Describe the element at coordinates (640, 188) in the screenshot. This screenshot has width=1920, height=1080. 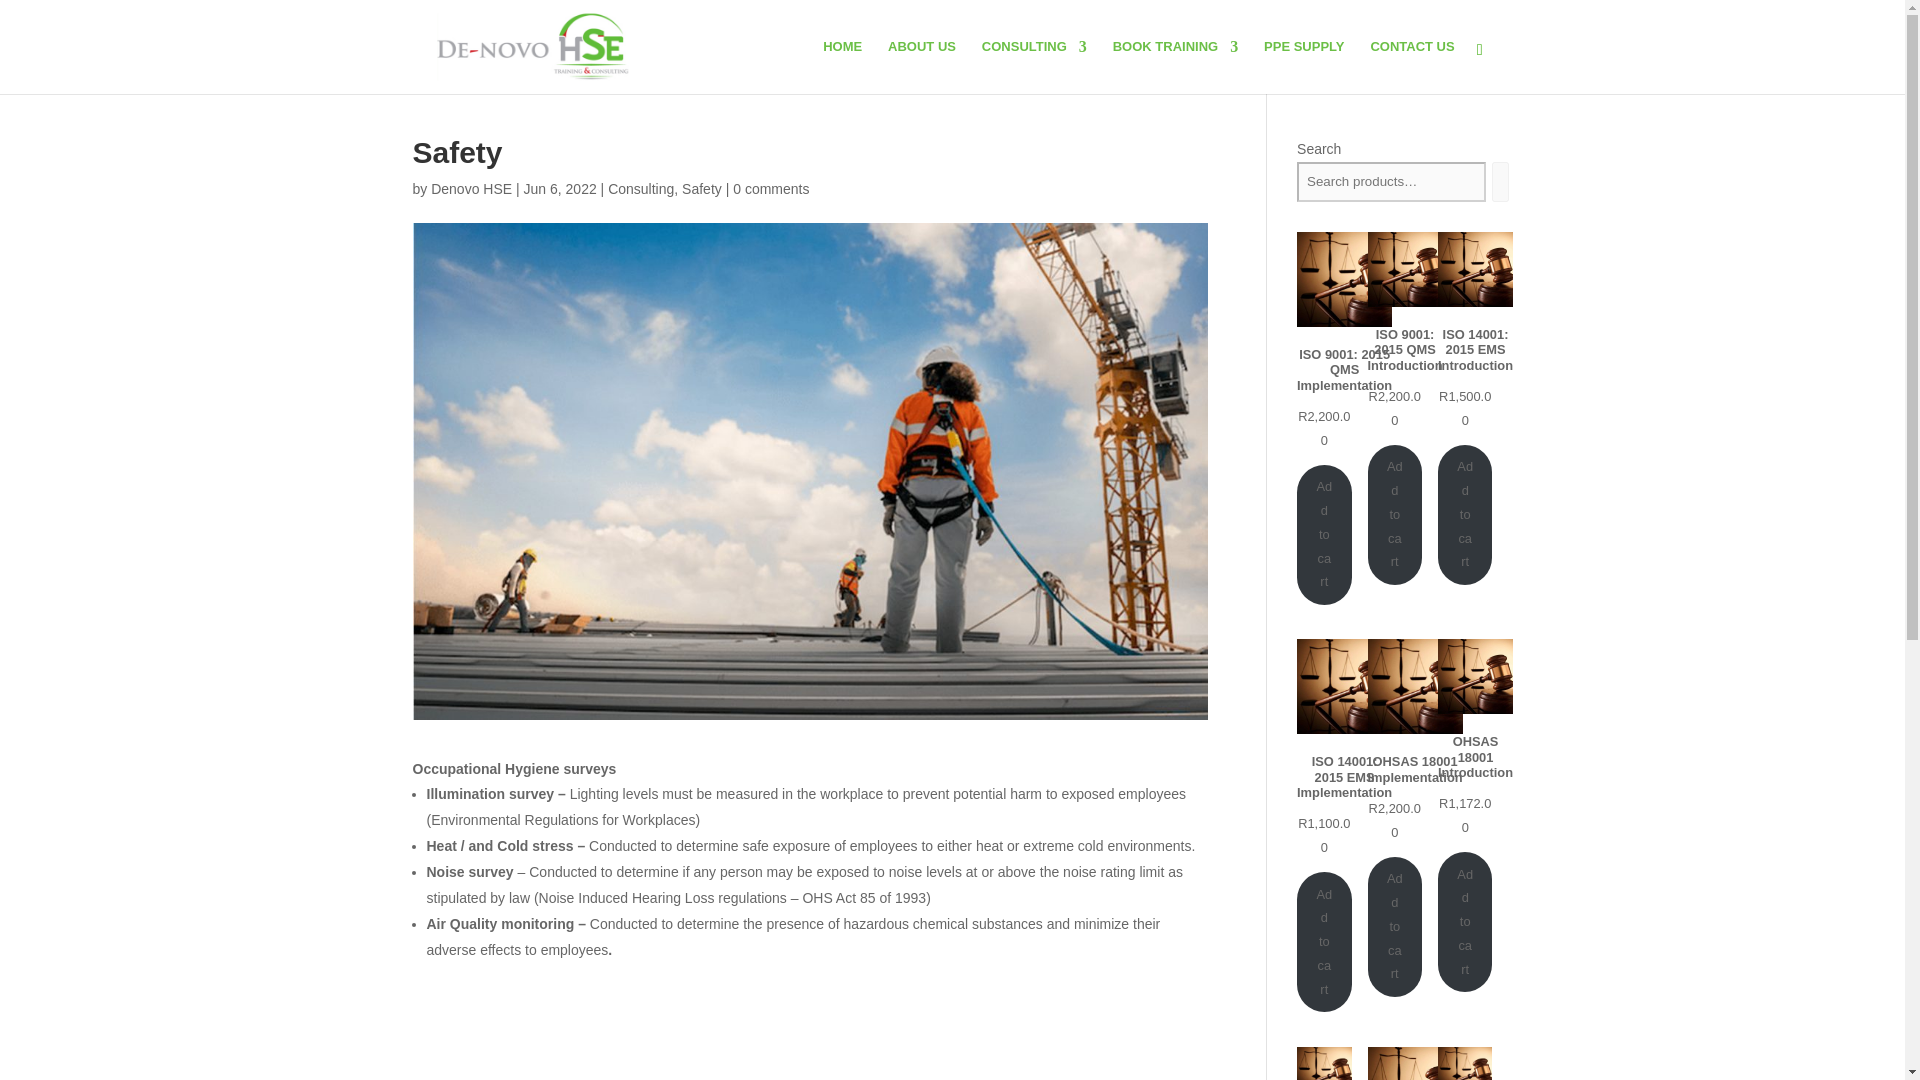
I see `Consulting` at that location.